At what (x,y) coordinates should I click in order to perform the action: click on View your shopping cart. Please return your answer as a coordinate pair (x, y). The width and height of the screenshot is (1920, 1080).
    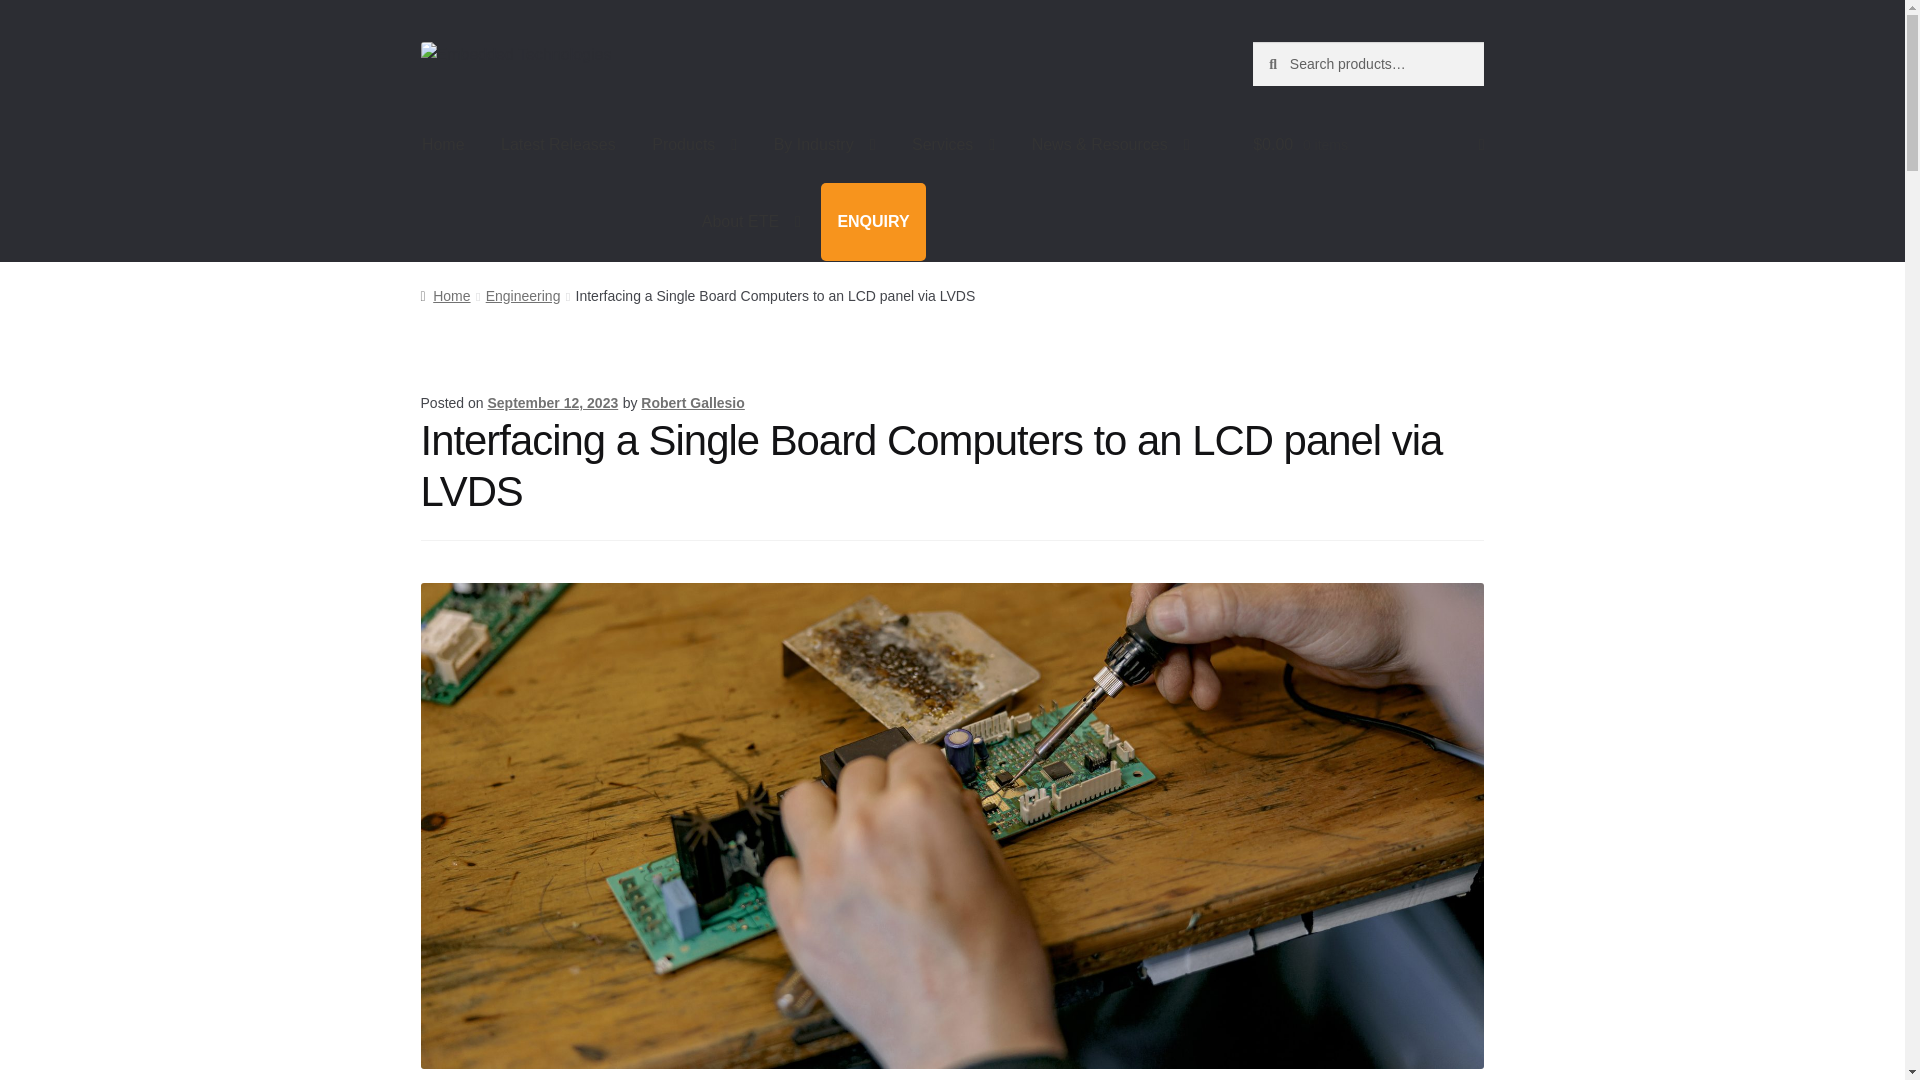
    Looking at the image, I should click on (1368, 144).